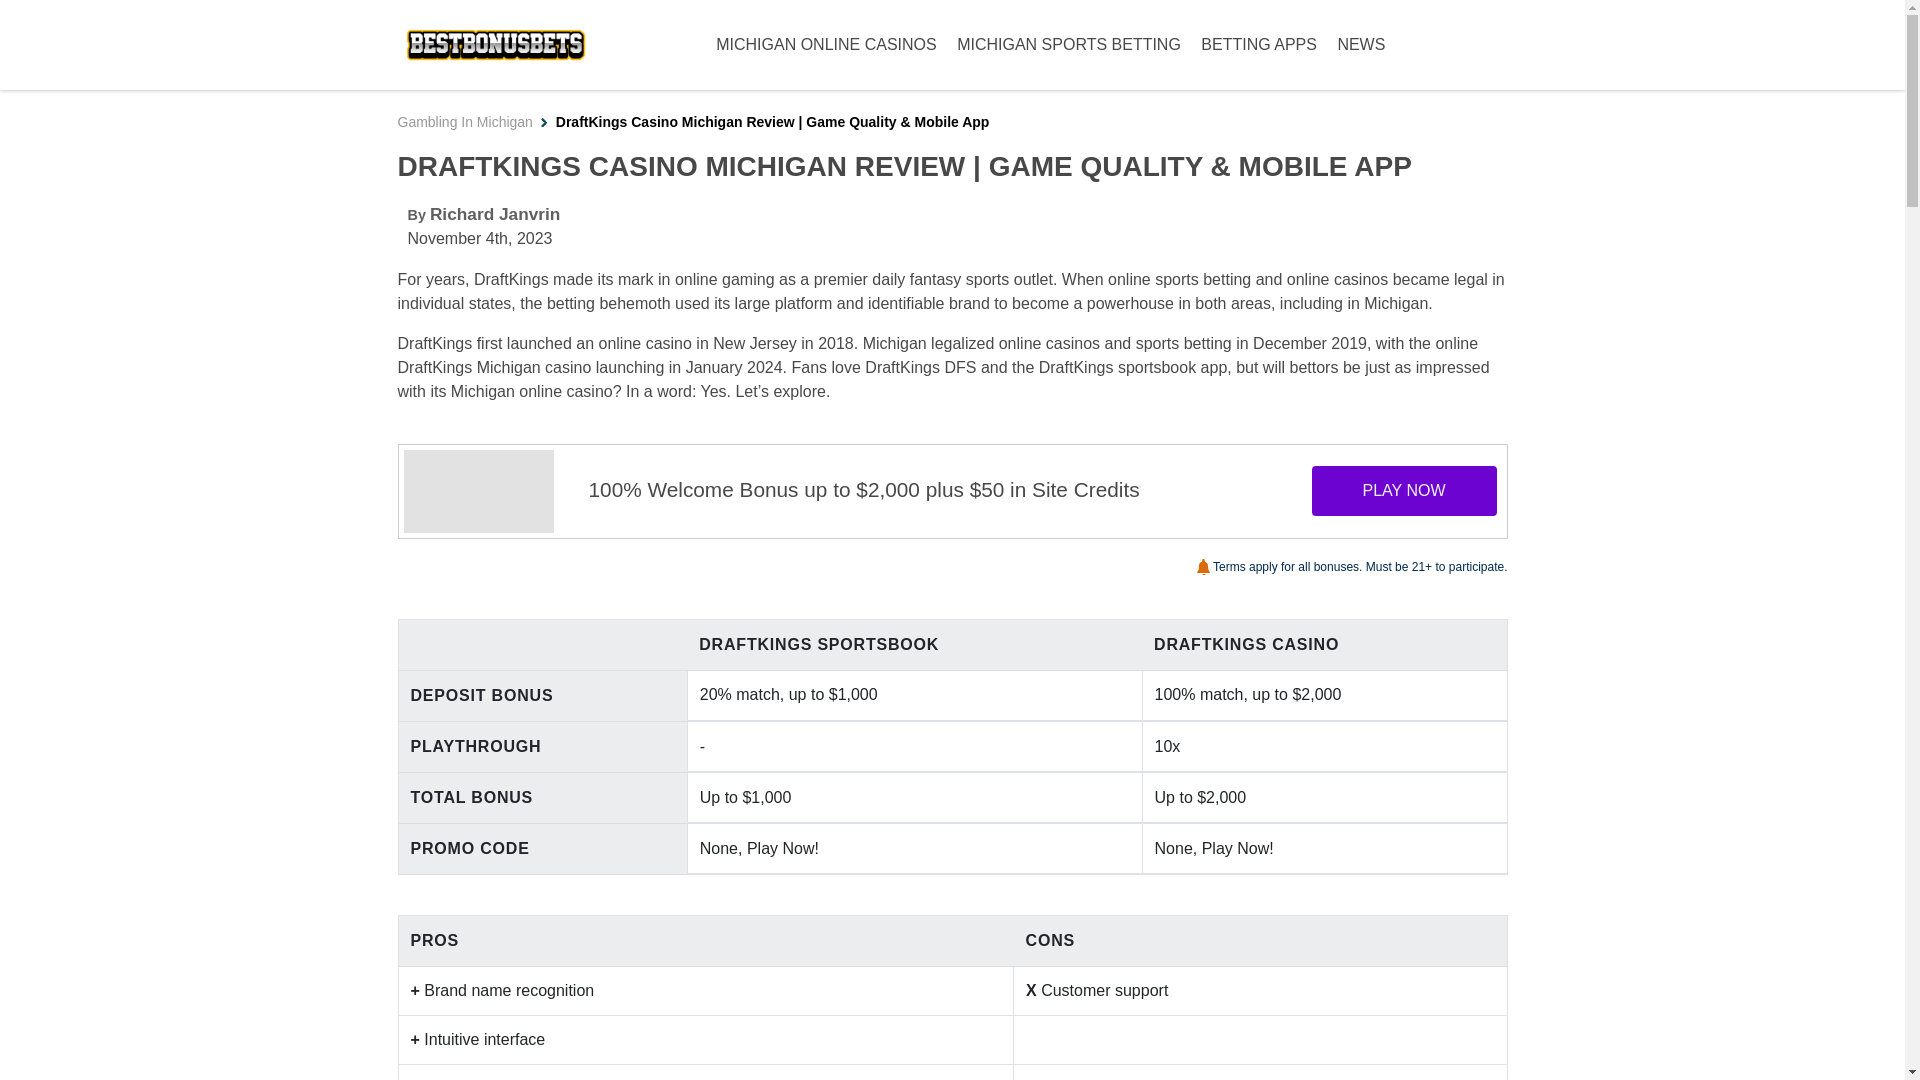 The image size is (1920, 1080). I want to click on BETTING APPS, so click(1259, 44).